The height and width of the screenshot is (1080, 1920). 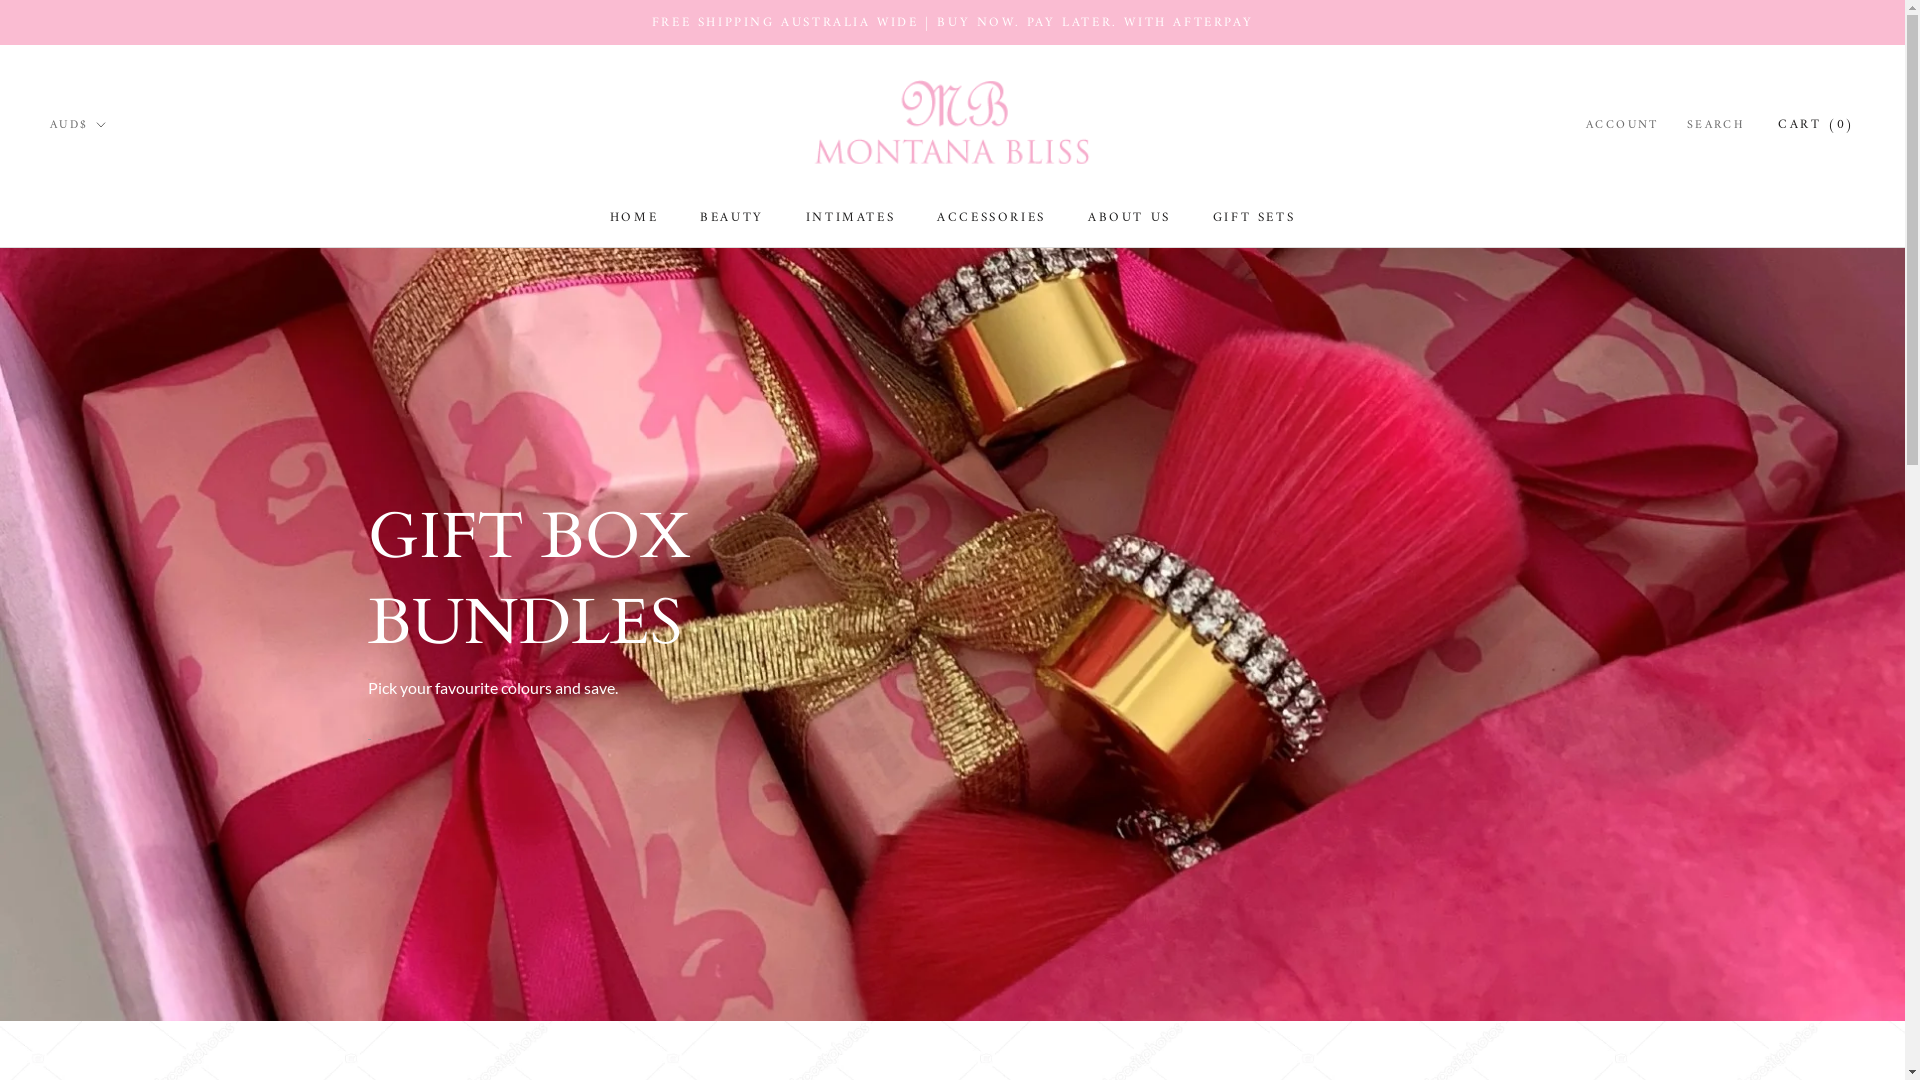 What do you see at coordinates (118, 498) in the screenshot?
I see `BGN` at bounding box center [118, 498].